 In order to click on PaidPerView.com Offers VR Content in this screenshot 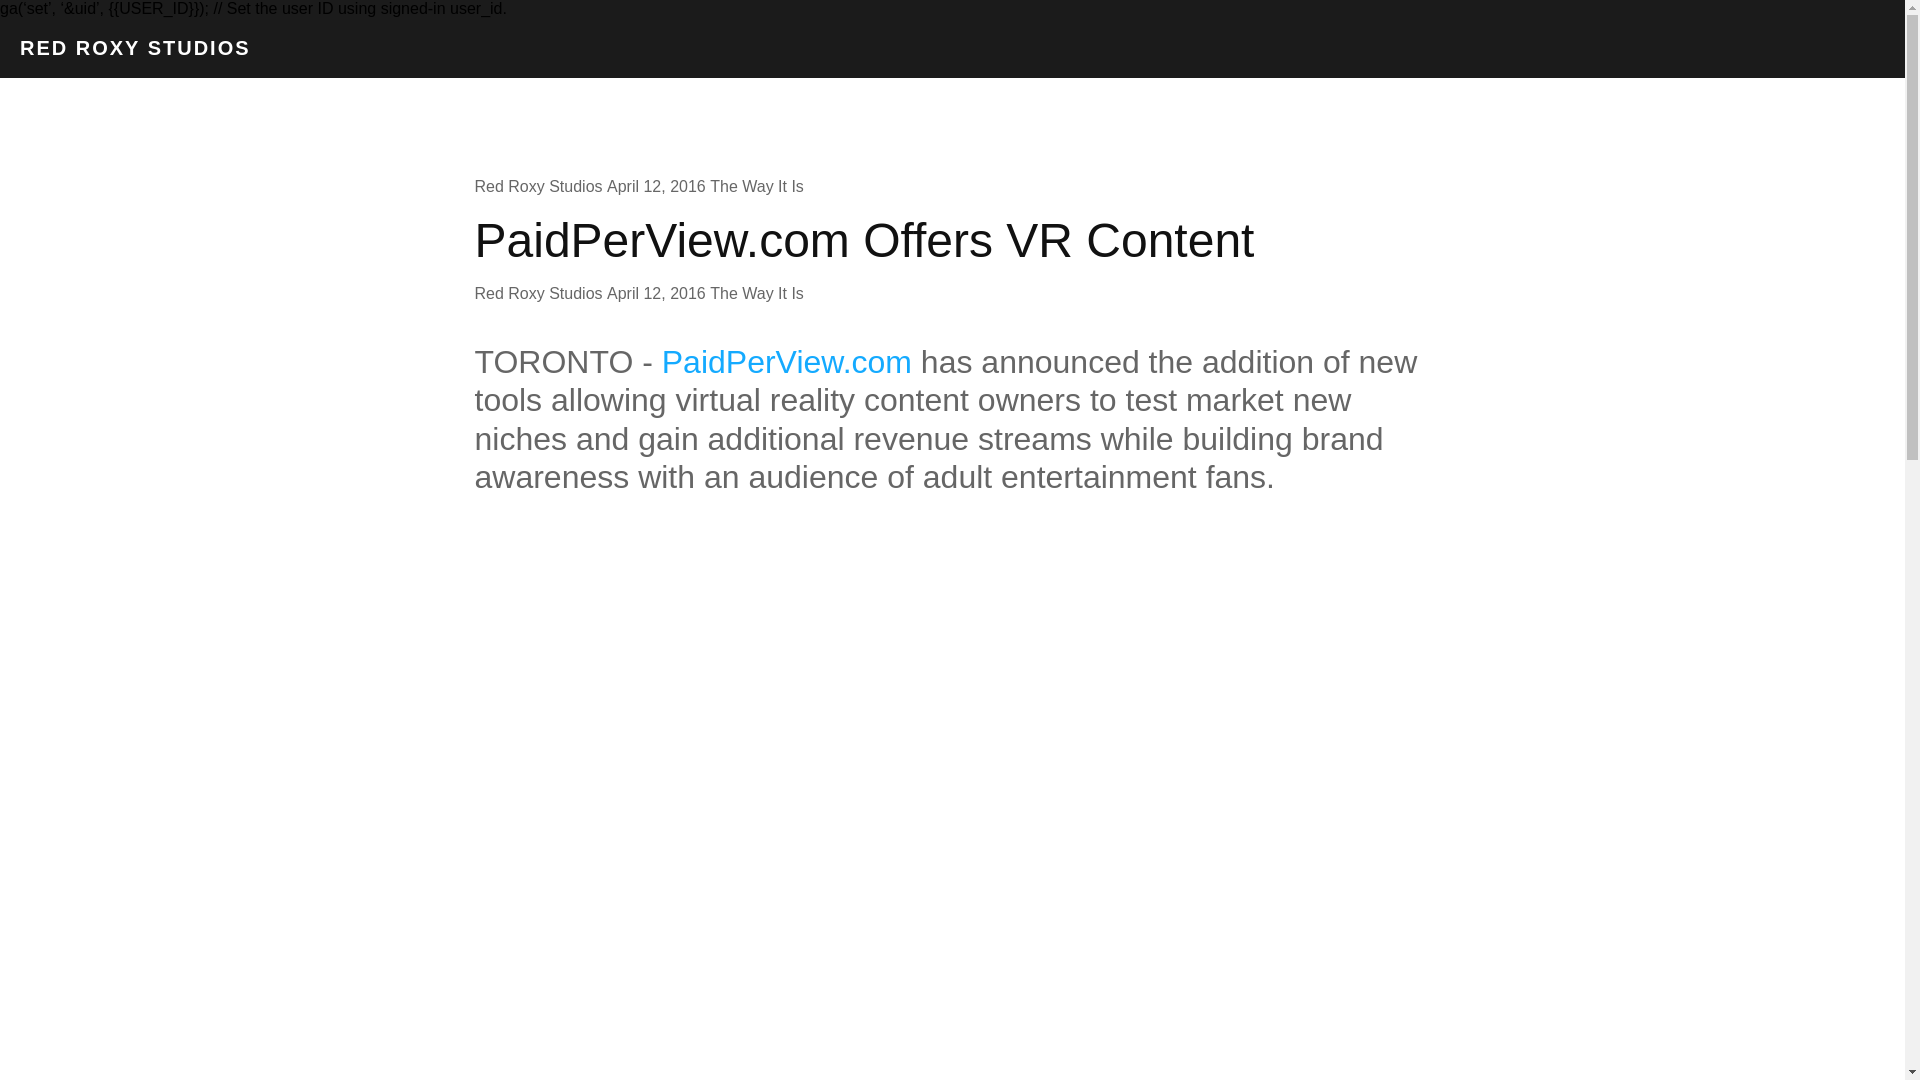, I will do `click(864, 240)`.